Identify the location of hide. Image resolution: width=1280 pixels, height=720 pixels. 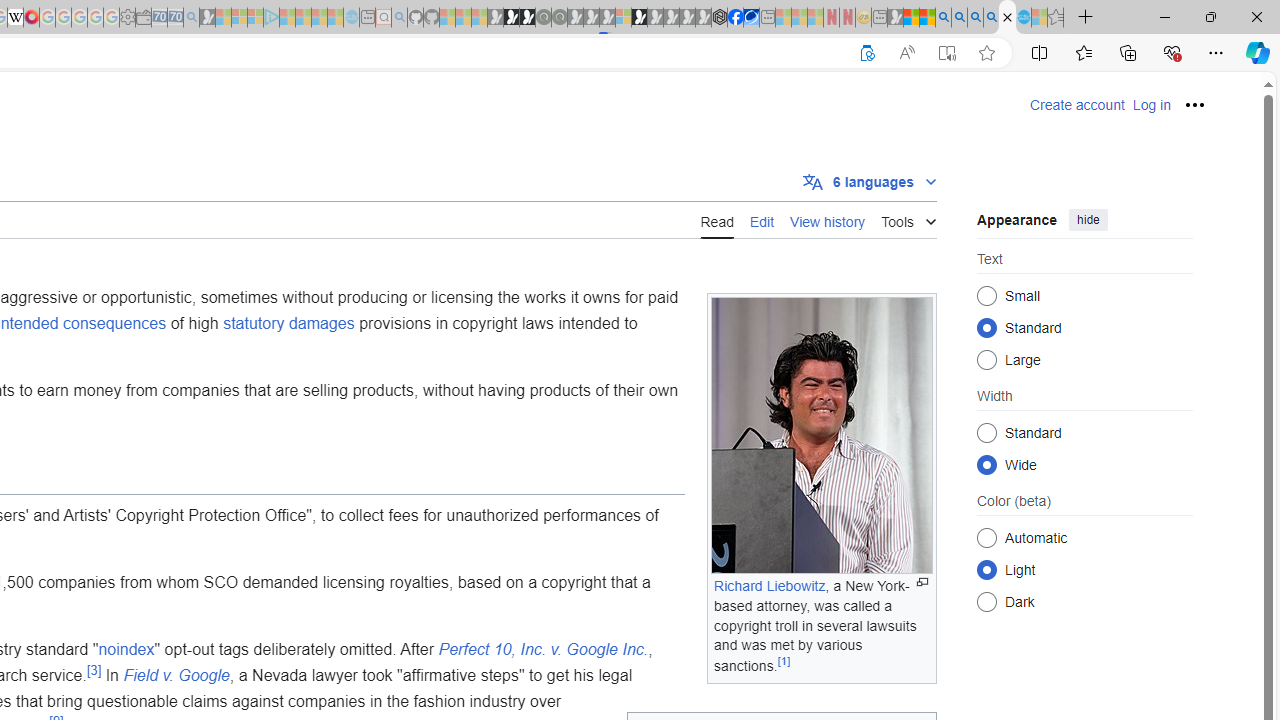
(1088, 220).